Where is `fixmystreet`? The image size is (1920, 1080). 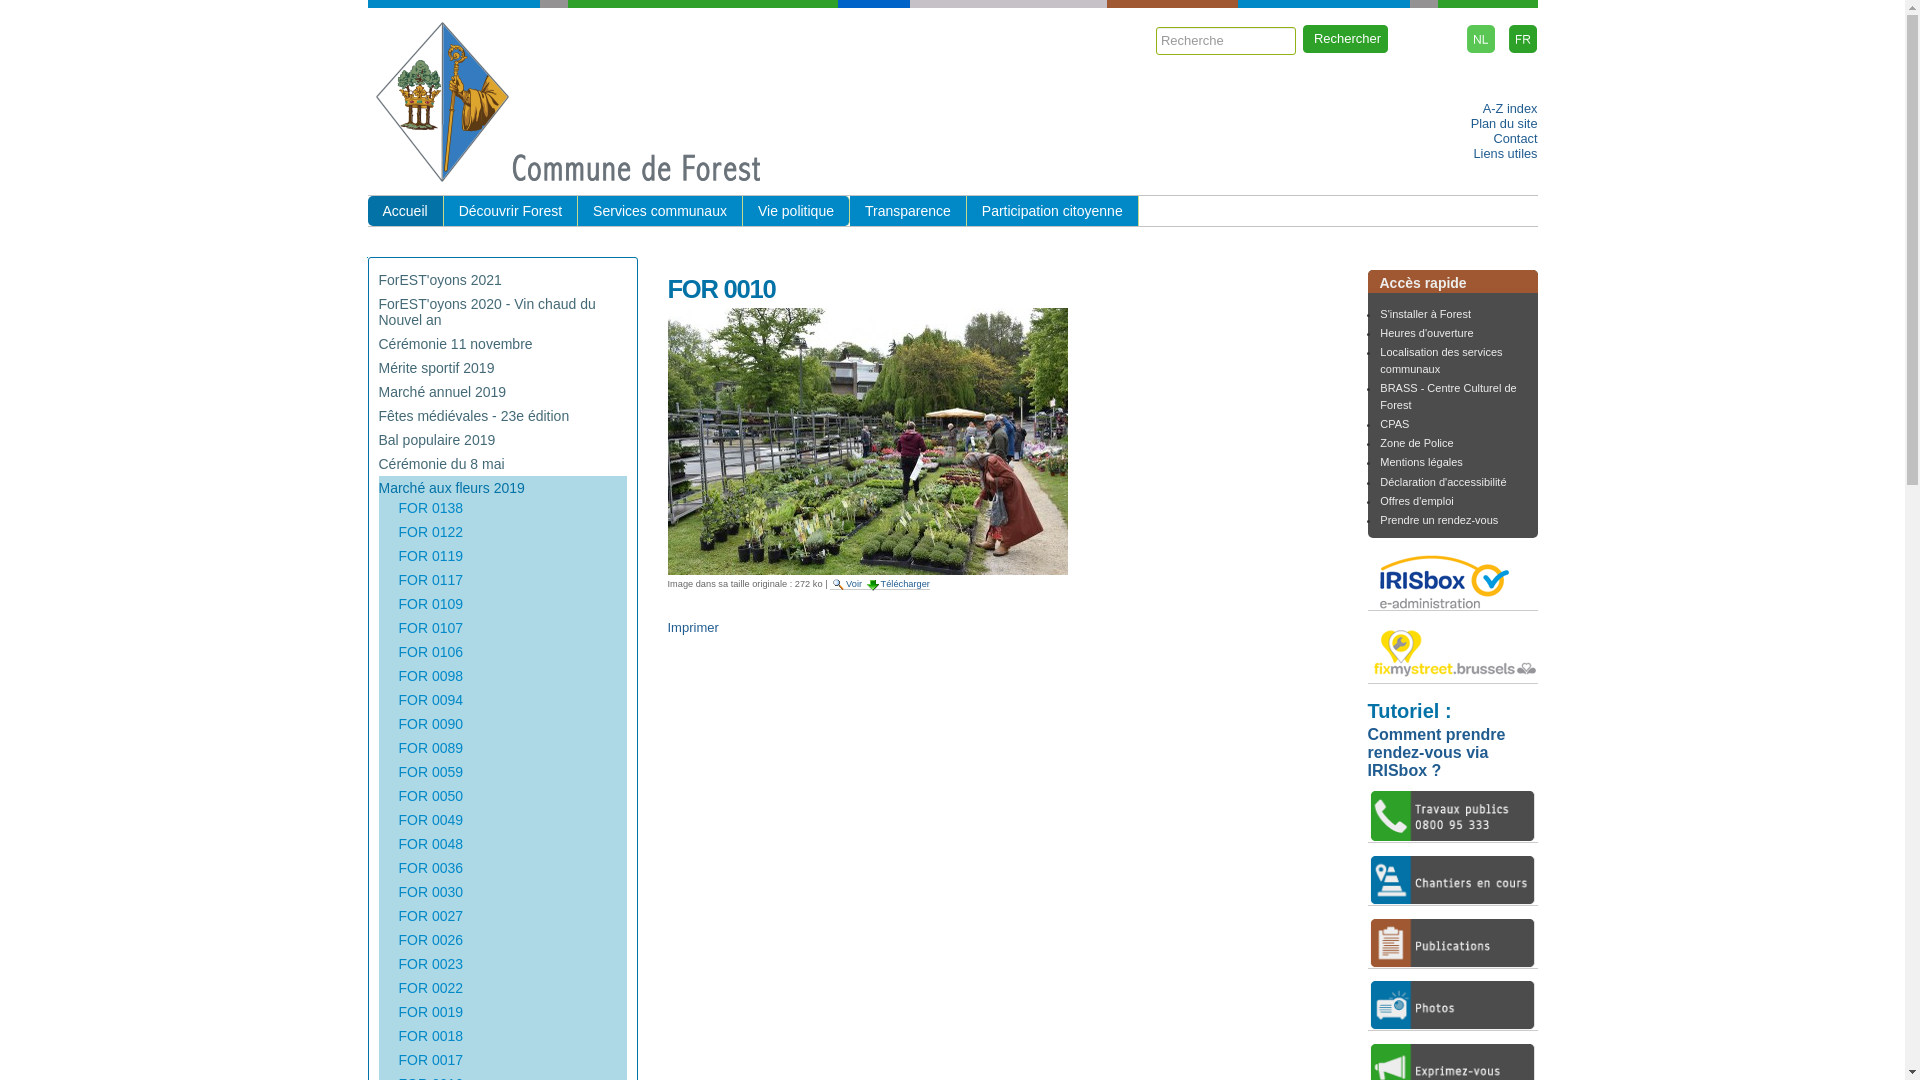 fixmystreet is located at coordinates (1453, 653).